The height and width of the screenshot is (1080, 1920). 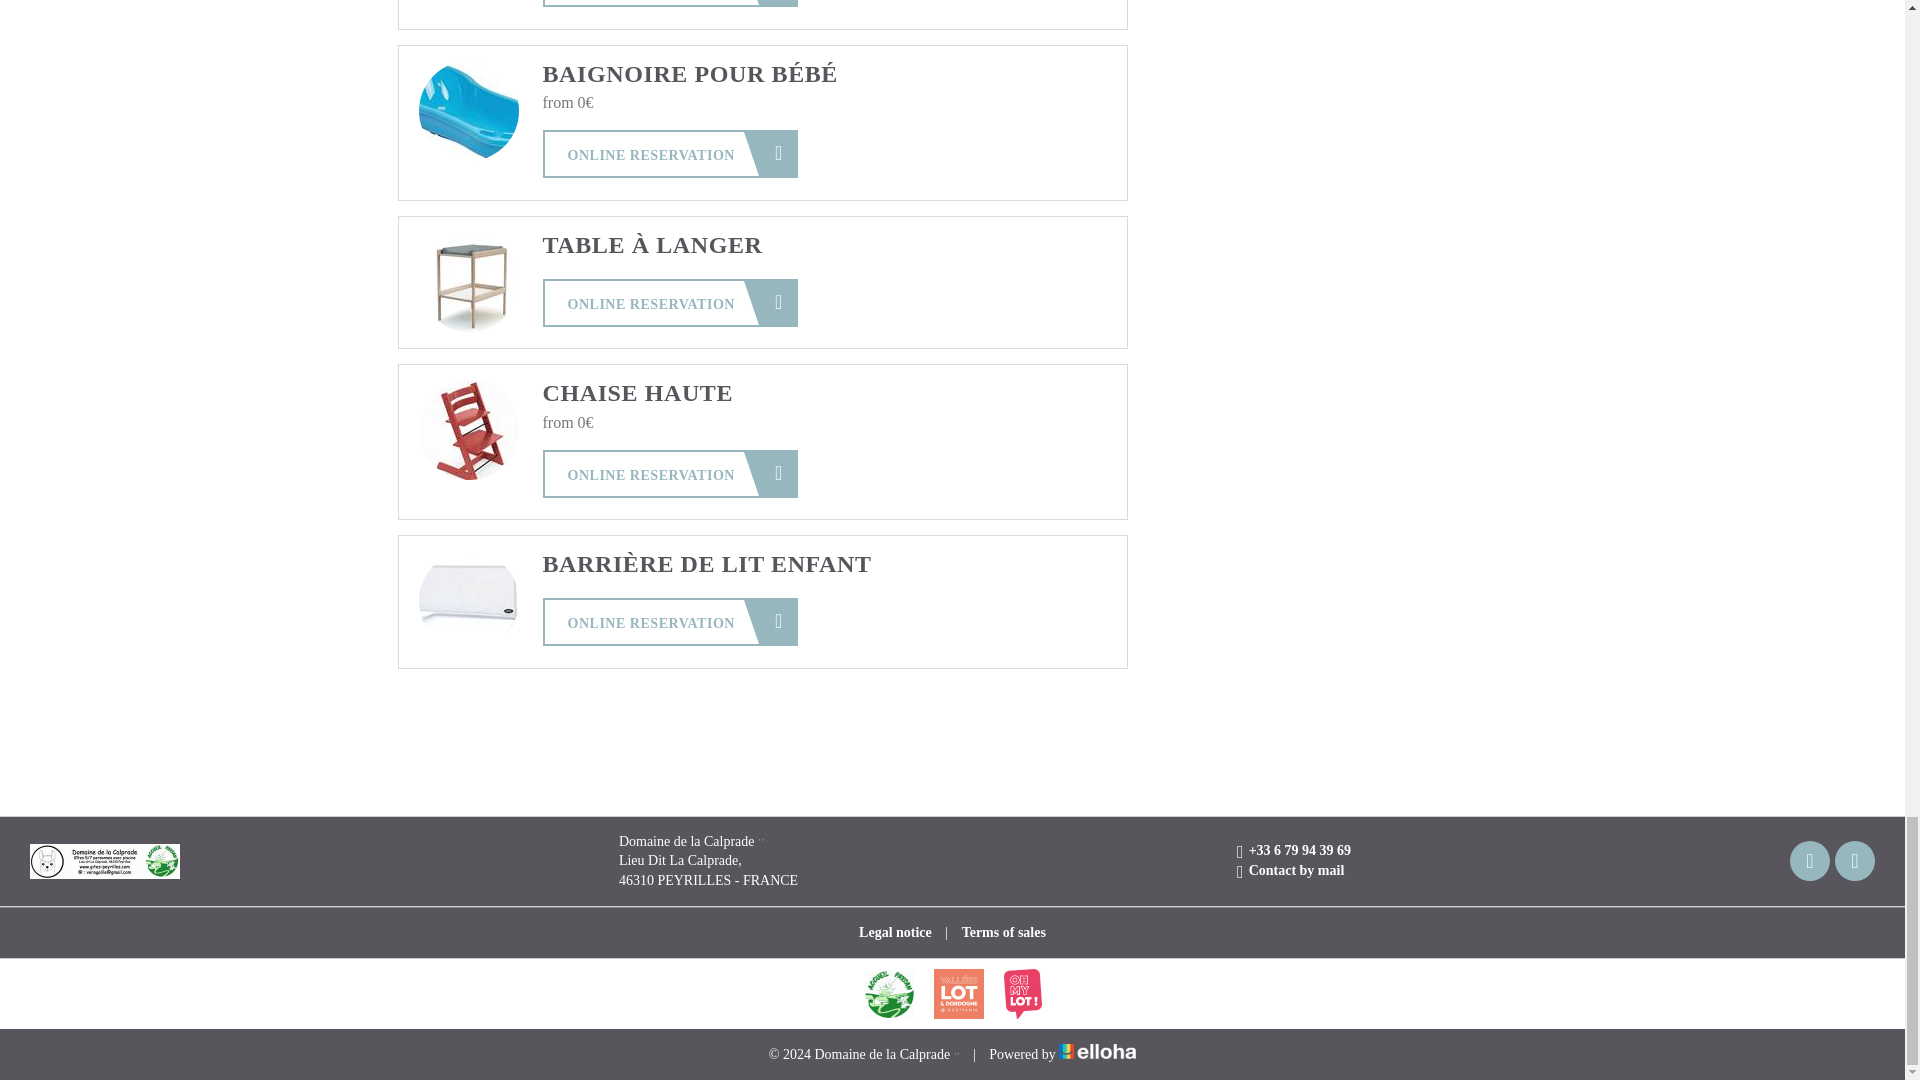 What do you see at coordinates (668, 3) in the screenshot?
I see `ONLINE RESERVATION` at bounding box center [668, 3].